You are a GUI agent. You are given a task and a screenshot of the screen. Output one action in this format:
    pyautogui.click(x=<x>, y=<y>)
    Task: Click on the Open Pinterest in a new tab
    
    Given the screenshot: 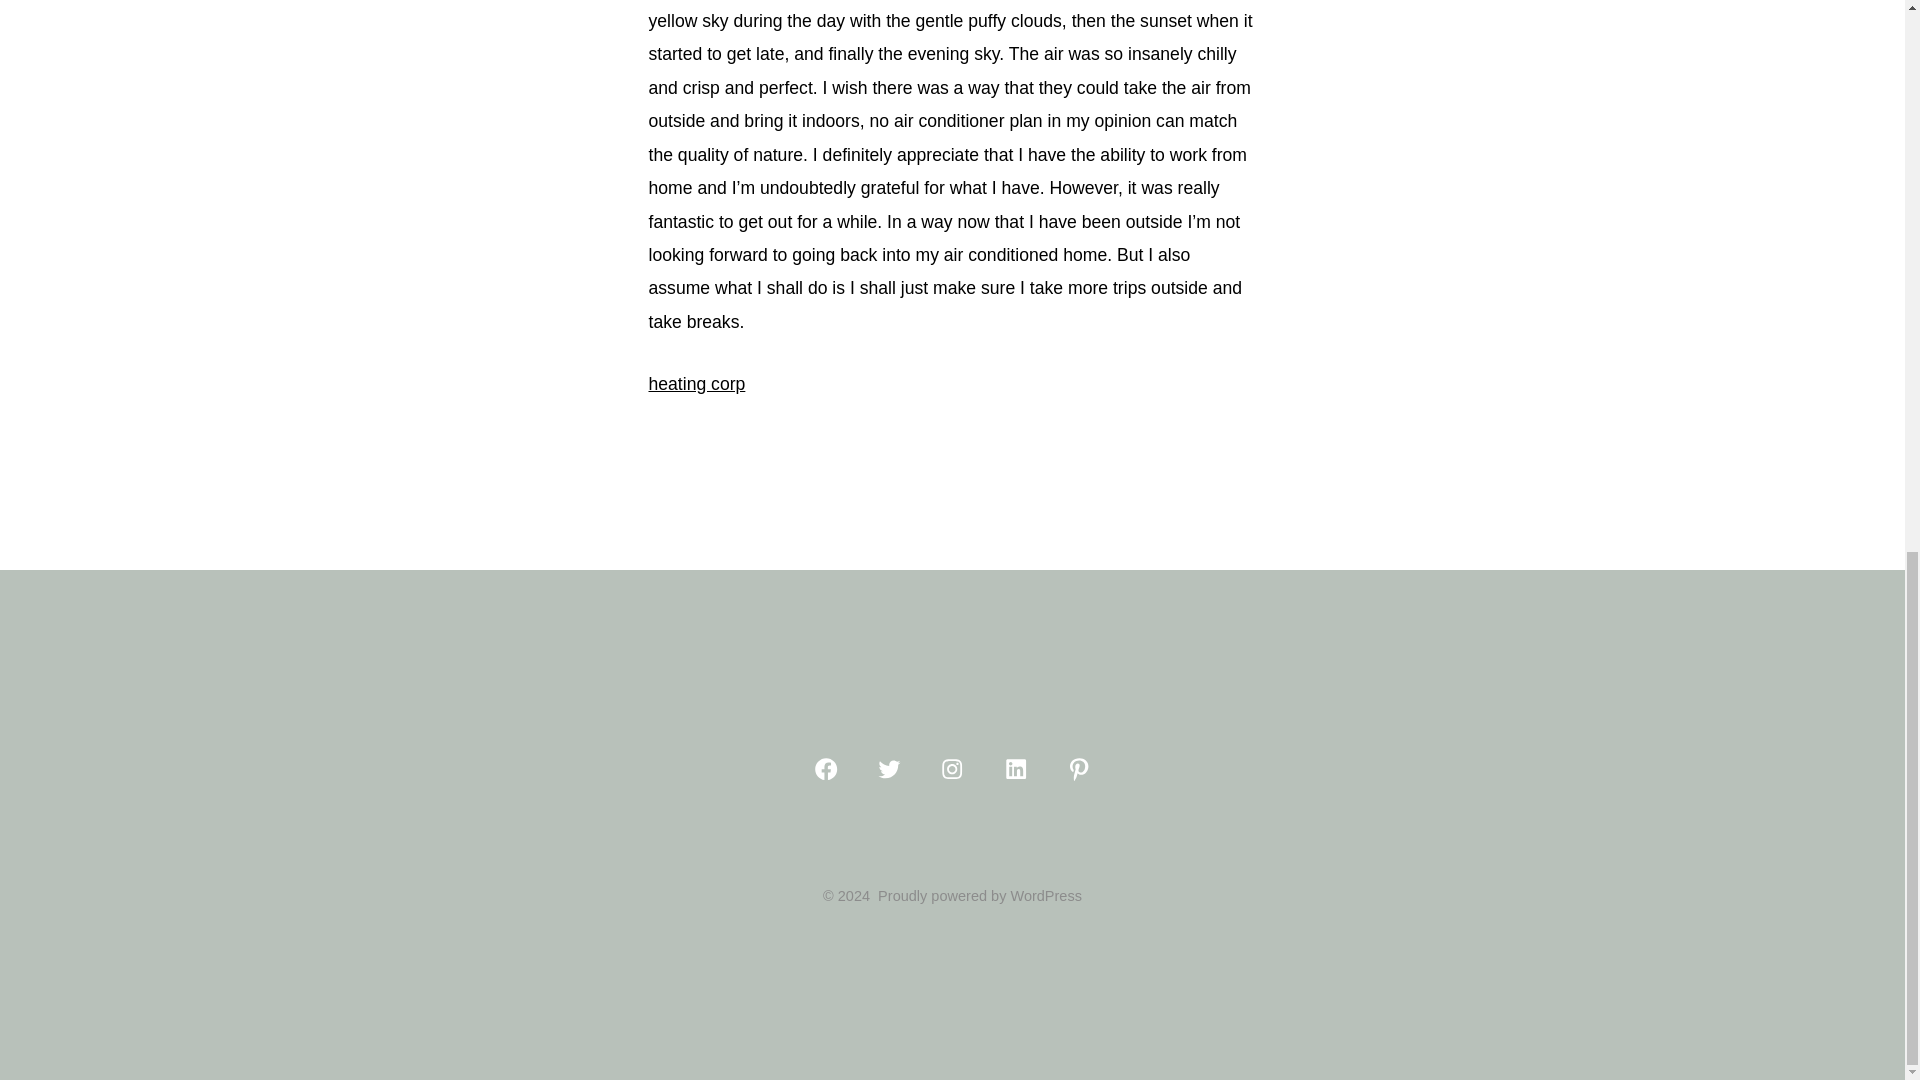 What is the action you would take?
    pyautogui.click(x=1078, y=768)
    